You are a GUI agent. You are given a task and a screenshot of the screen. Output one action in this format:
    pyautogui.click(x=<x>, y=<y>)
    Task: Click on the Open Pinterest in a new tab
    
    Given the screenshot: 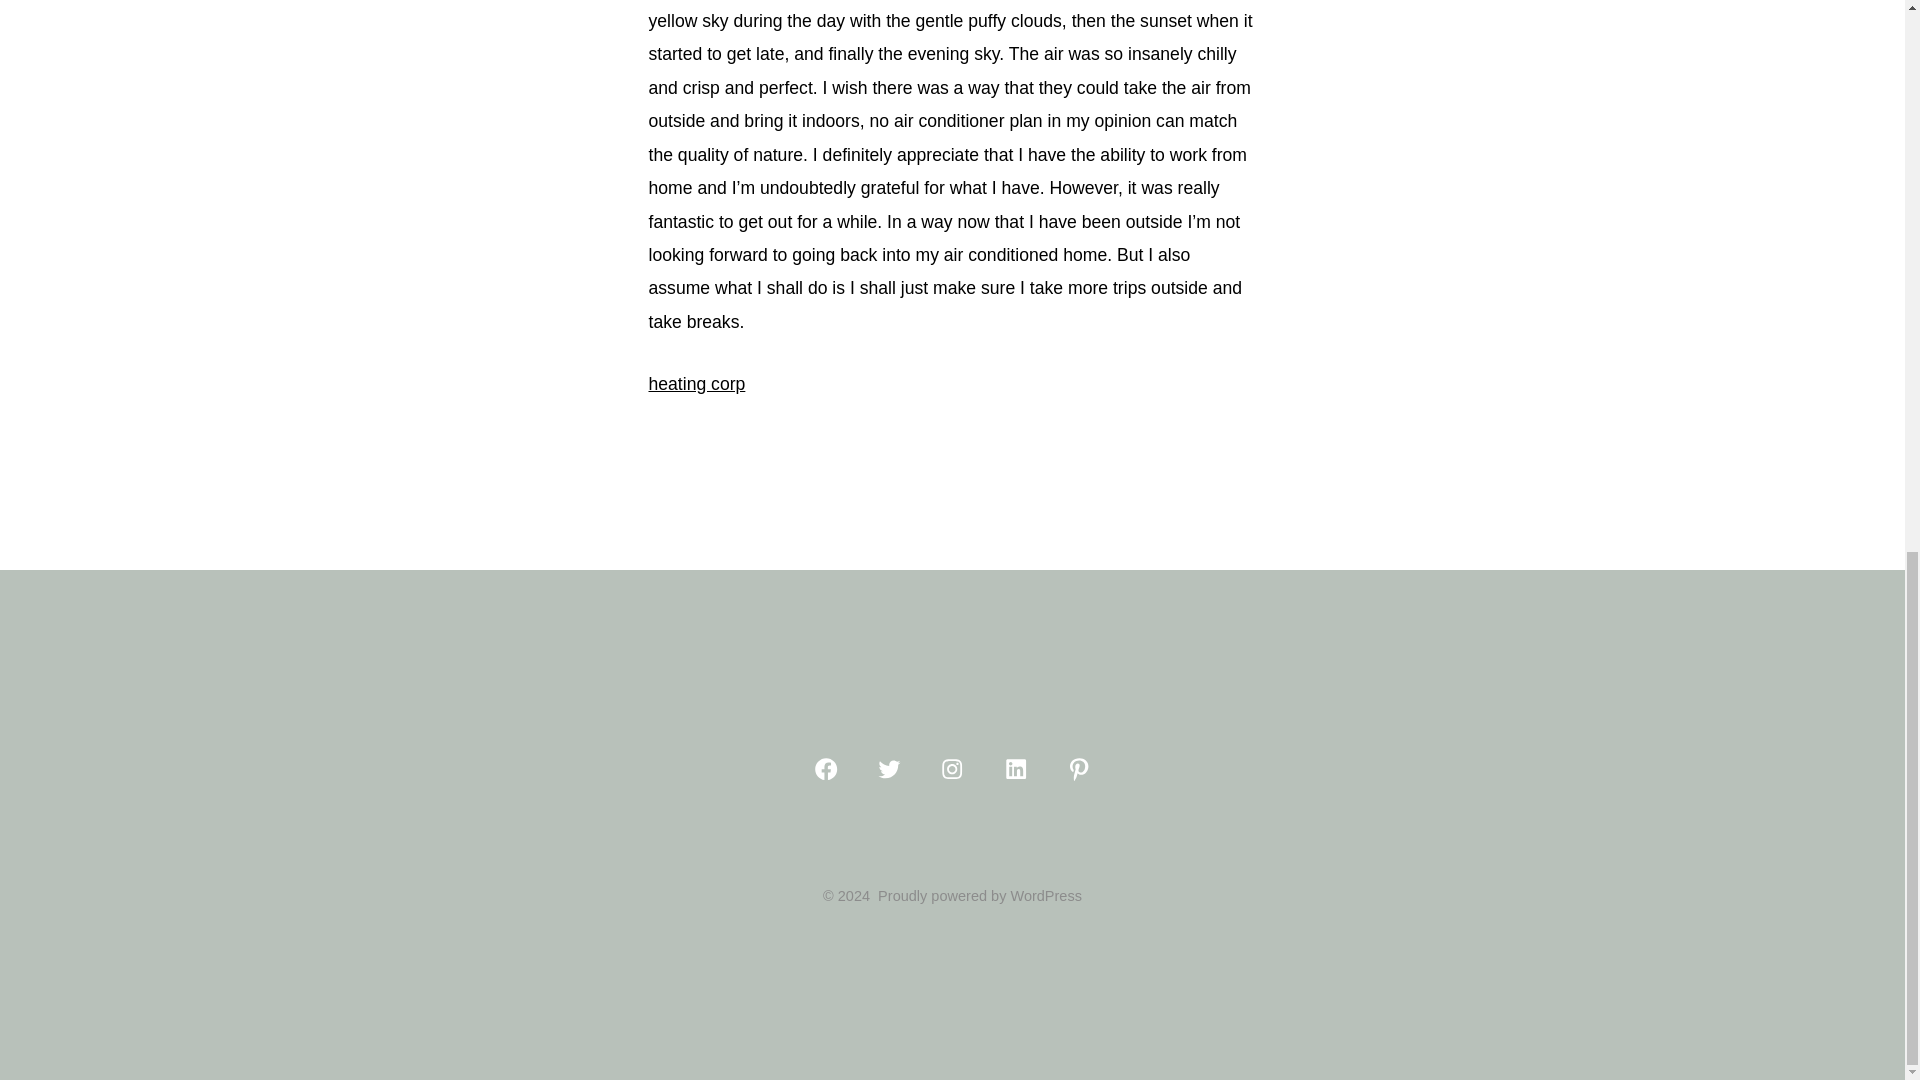 What is the action you would take?
    pyautogui.click(x=1078, y=768)
    